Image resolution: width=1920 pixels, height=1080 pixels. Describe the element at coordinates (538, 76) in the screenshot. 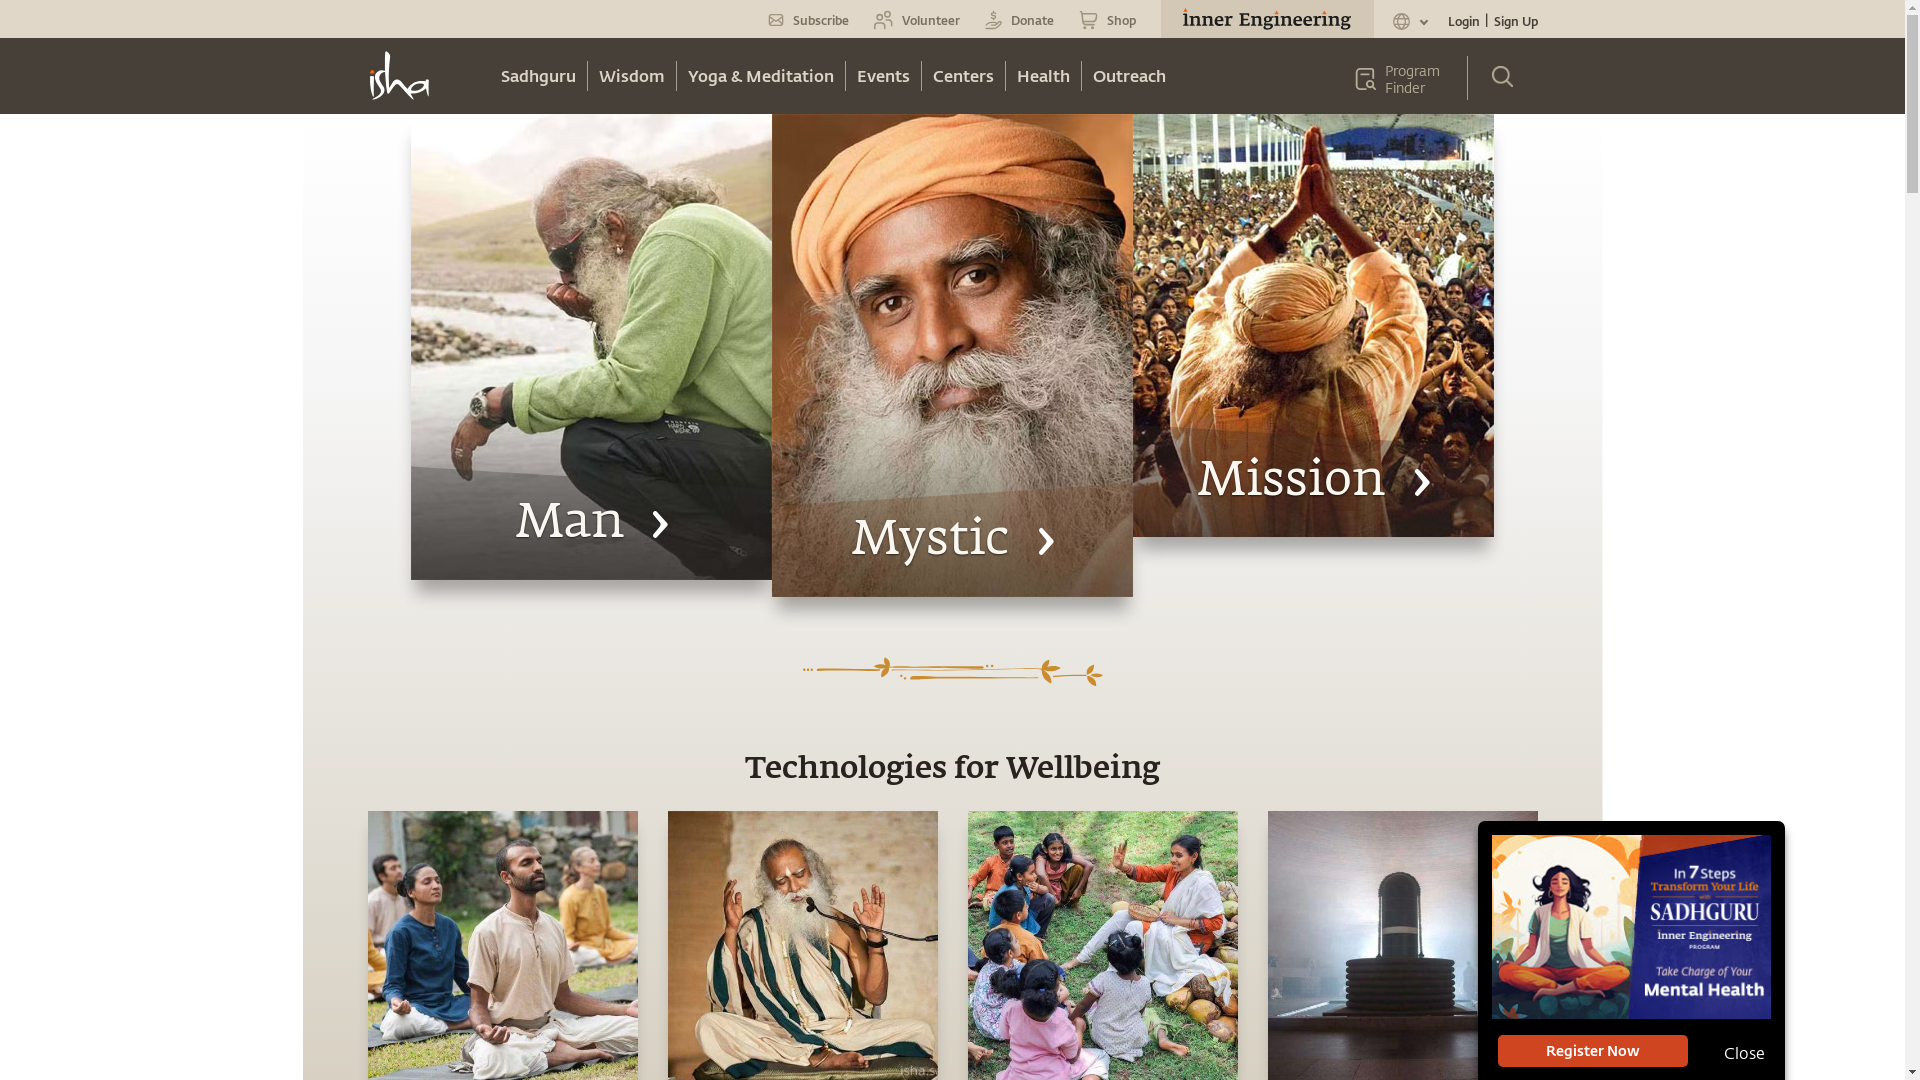

I see `Sadhguru` at that location.